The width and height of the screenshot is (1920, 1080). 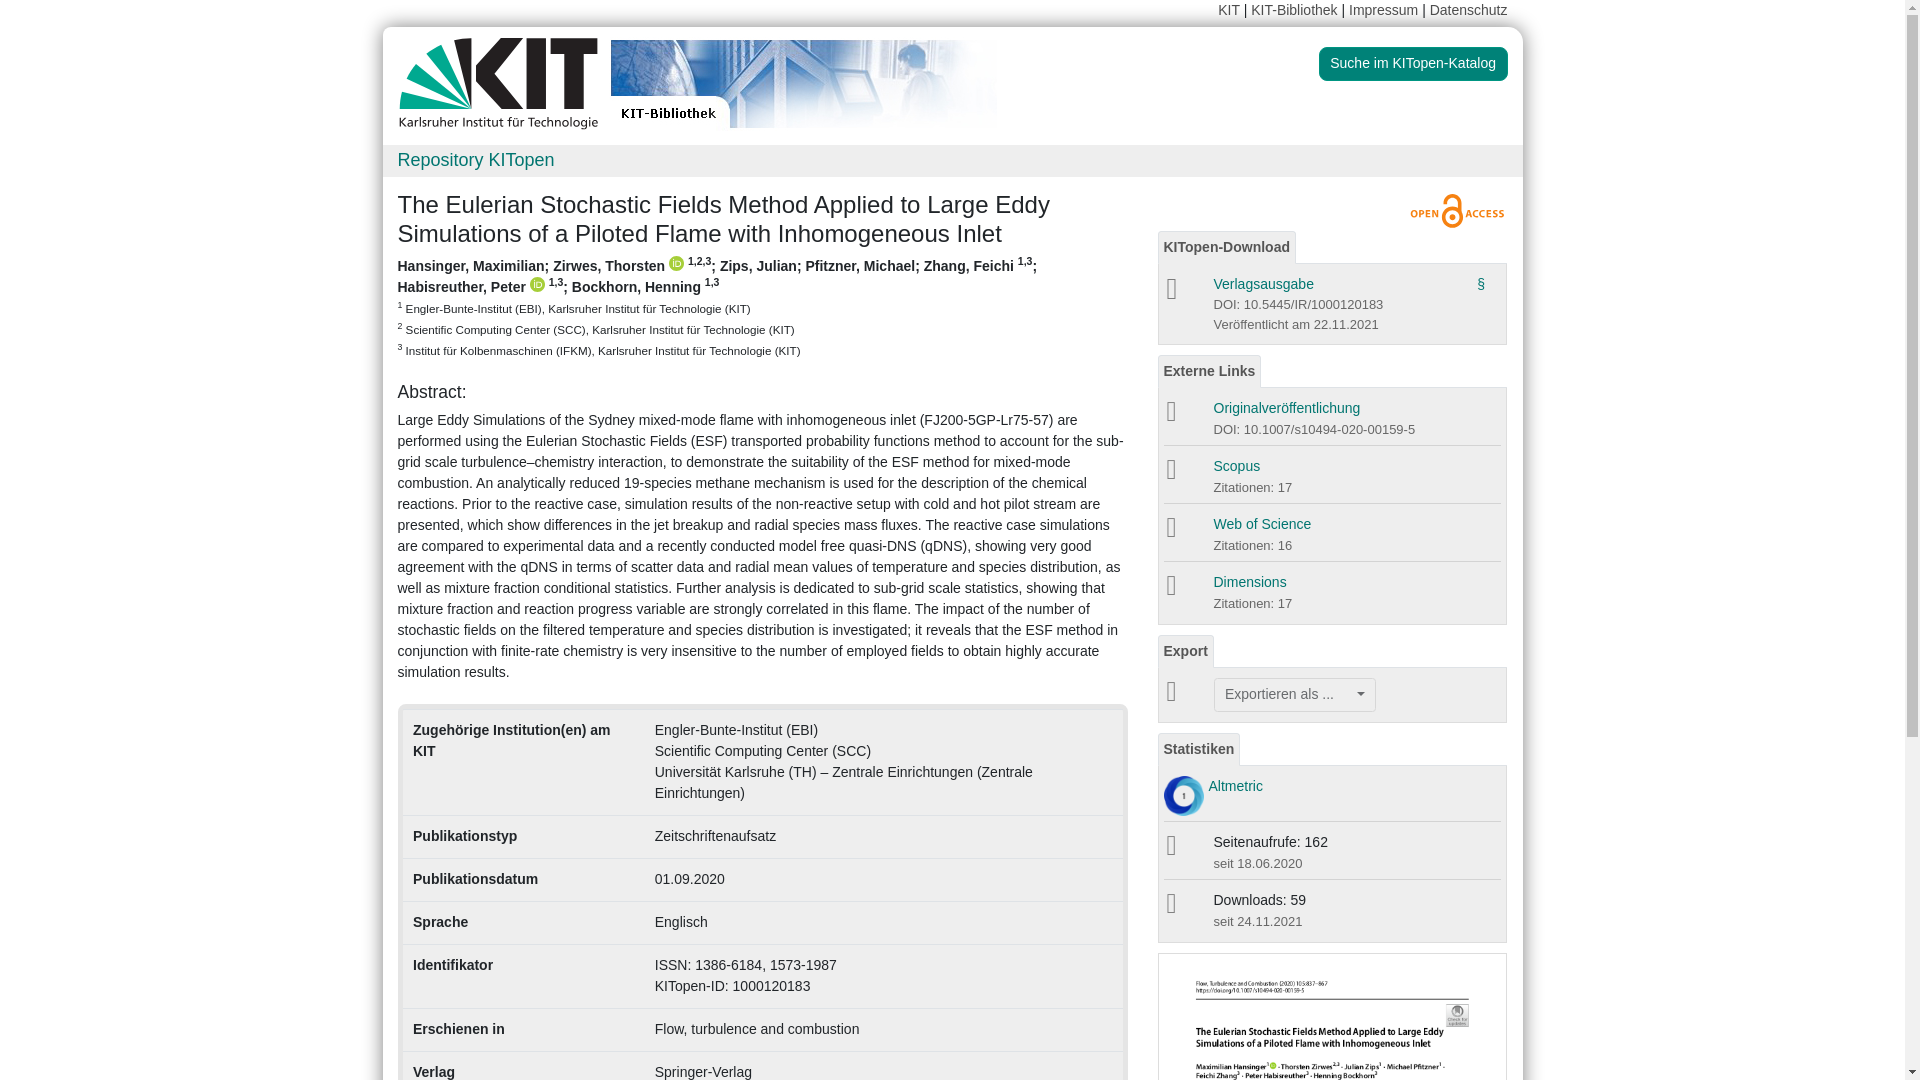 What do you see at coordinates (1234, 785) in the screenshot?
I see `View record in Altmetric.` at bounding box center [1234, 785].